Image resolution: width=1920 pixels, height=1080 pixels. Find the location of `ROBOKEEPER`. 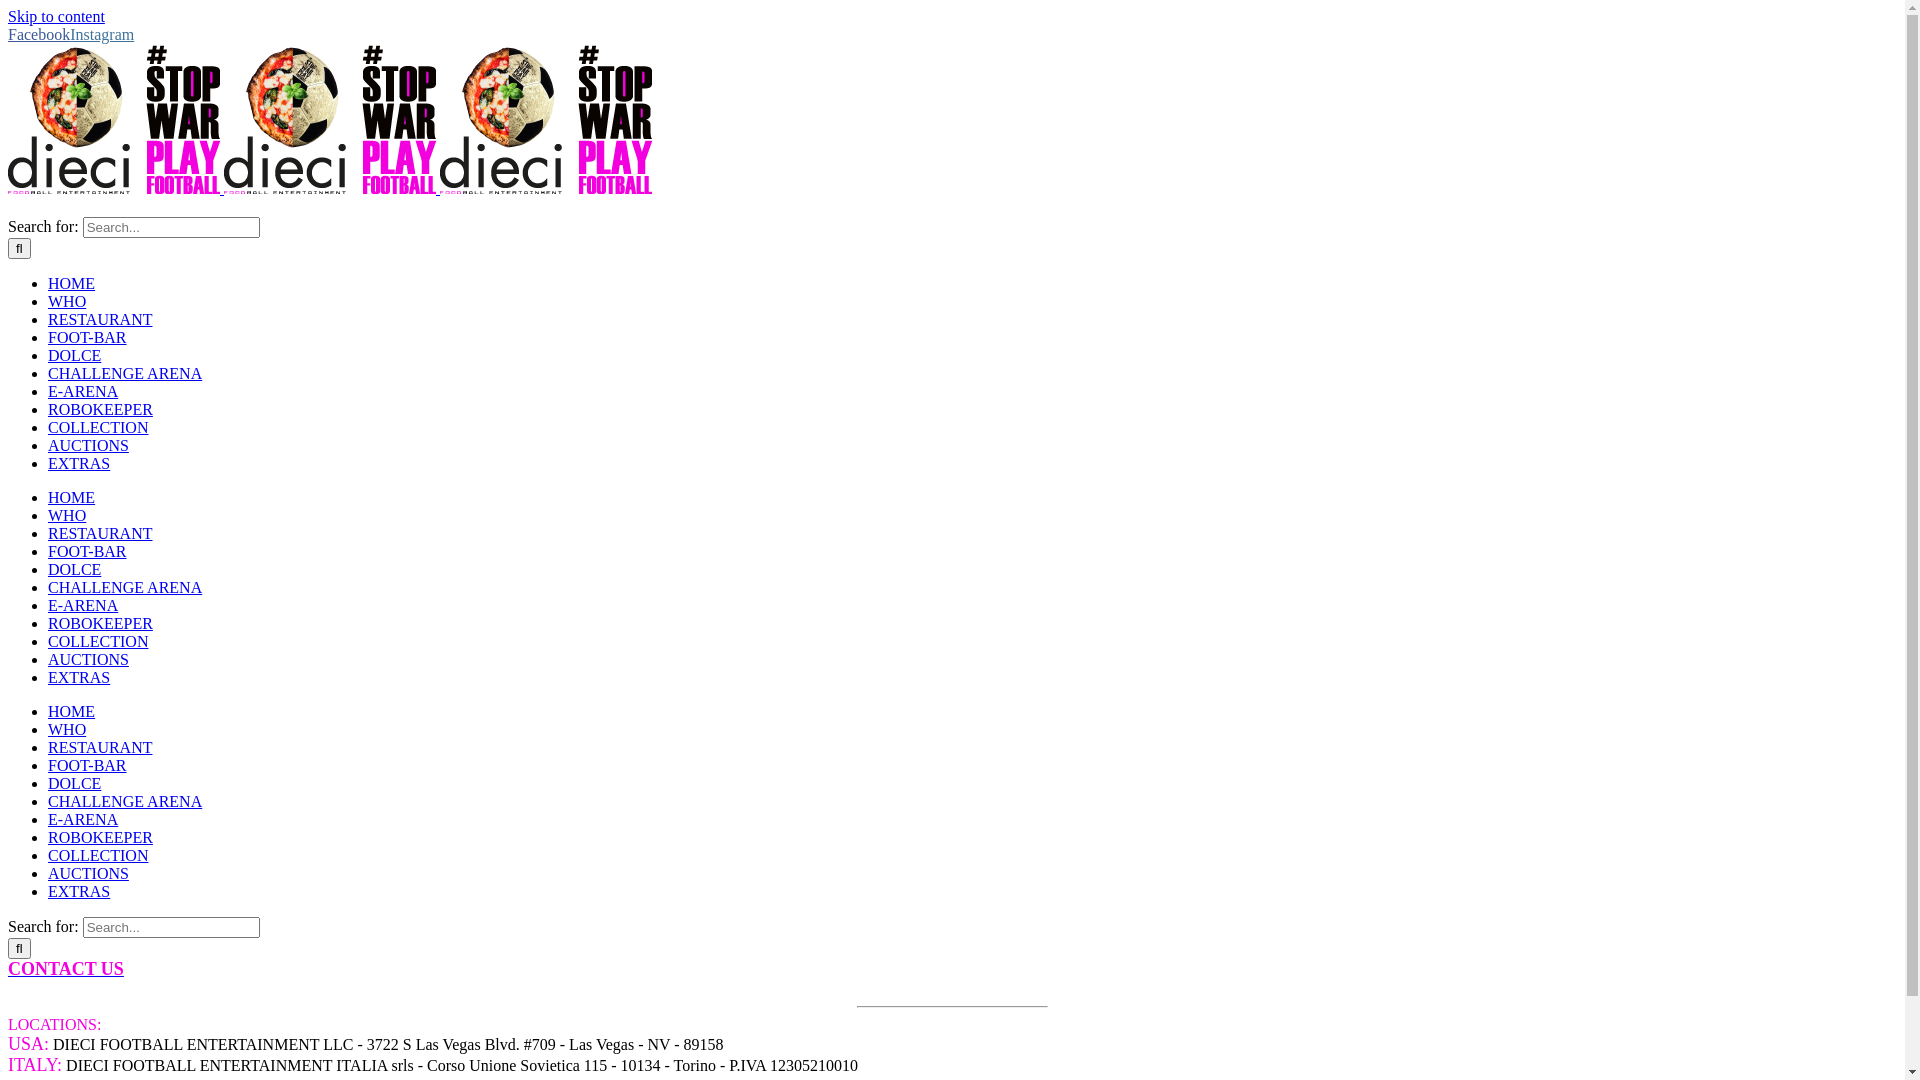

ROBOKEEPER is located at coordinates (100, 624).